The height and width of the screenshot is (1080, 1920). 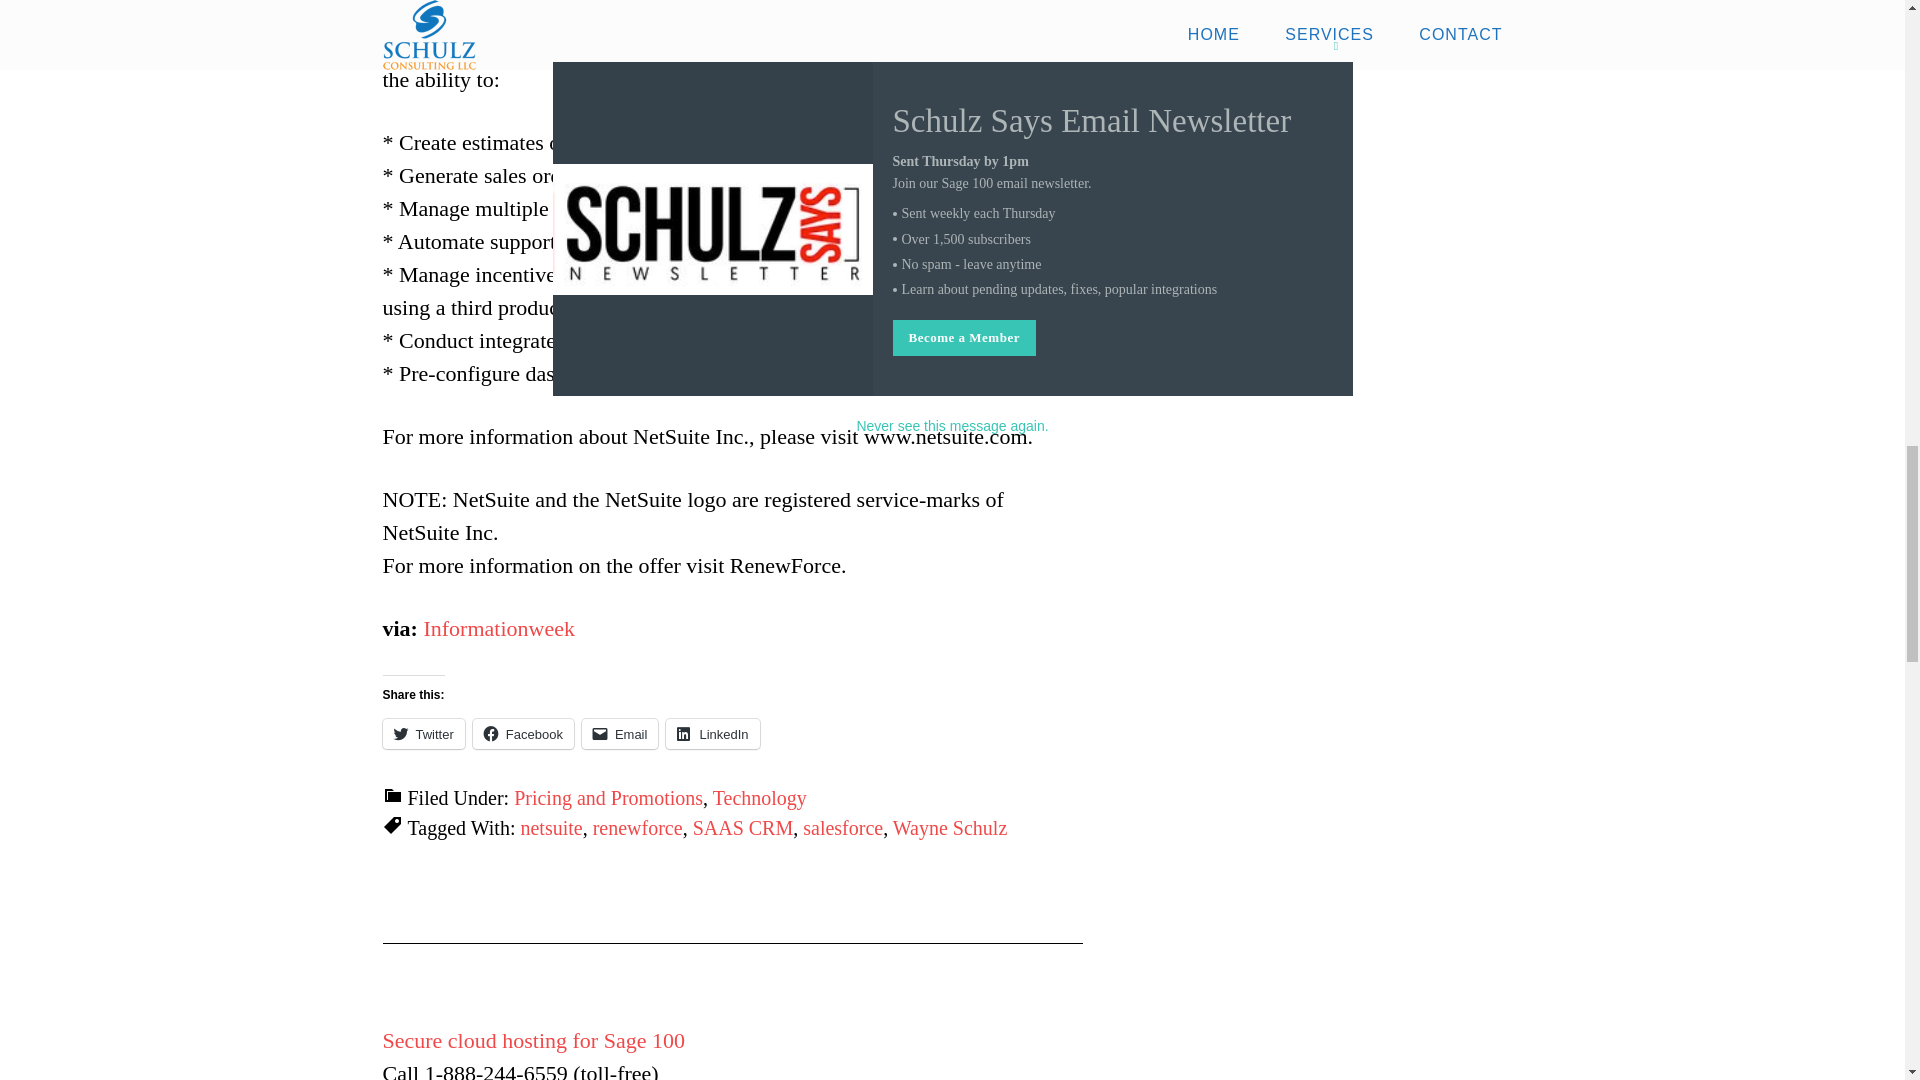 What do you see at coordinates (498, 628) in the screenshot?
I see `Informationweek` at bounding box center [498, 628].